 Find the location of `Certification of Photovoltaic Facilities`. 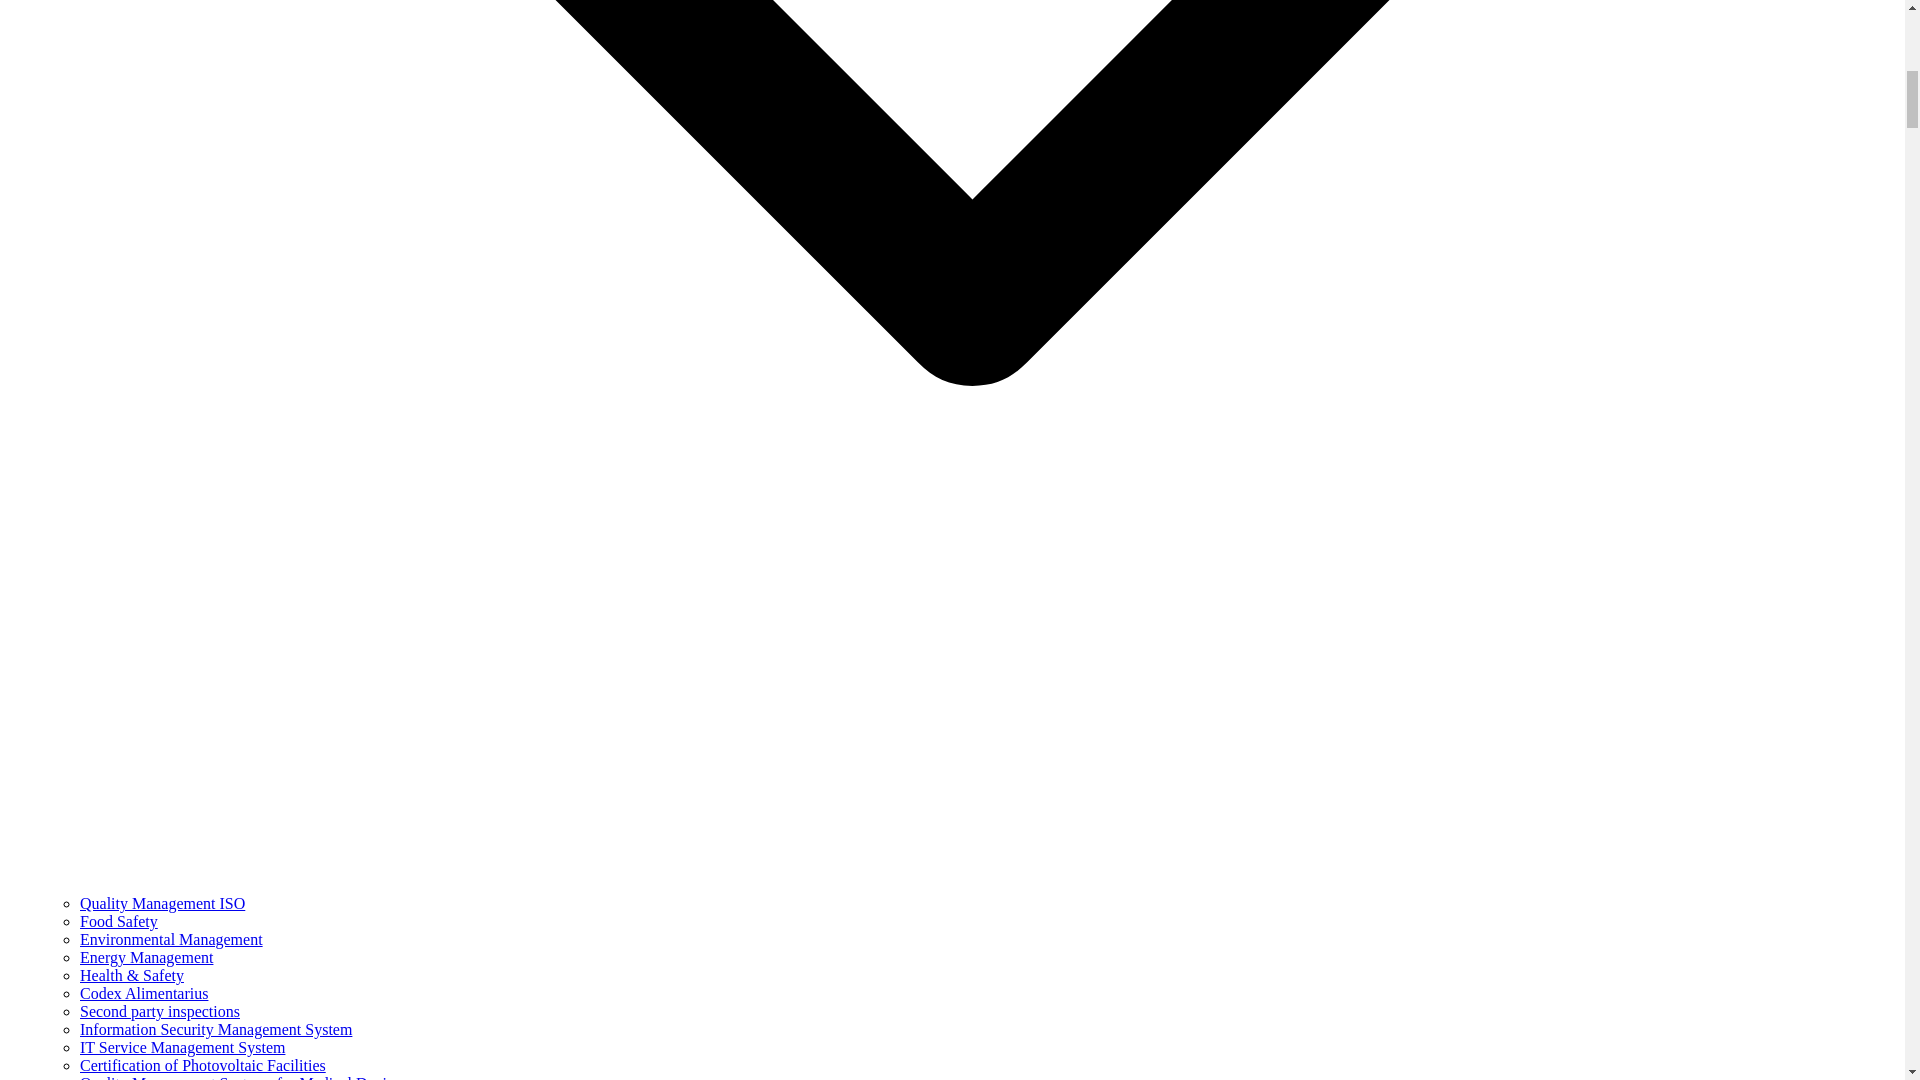

Certification of Photovoltaic Facilities is located at coordinates (203, 1065).